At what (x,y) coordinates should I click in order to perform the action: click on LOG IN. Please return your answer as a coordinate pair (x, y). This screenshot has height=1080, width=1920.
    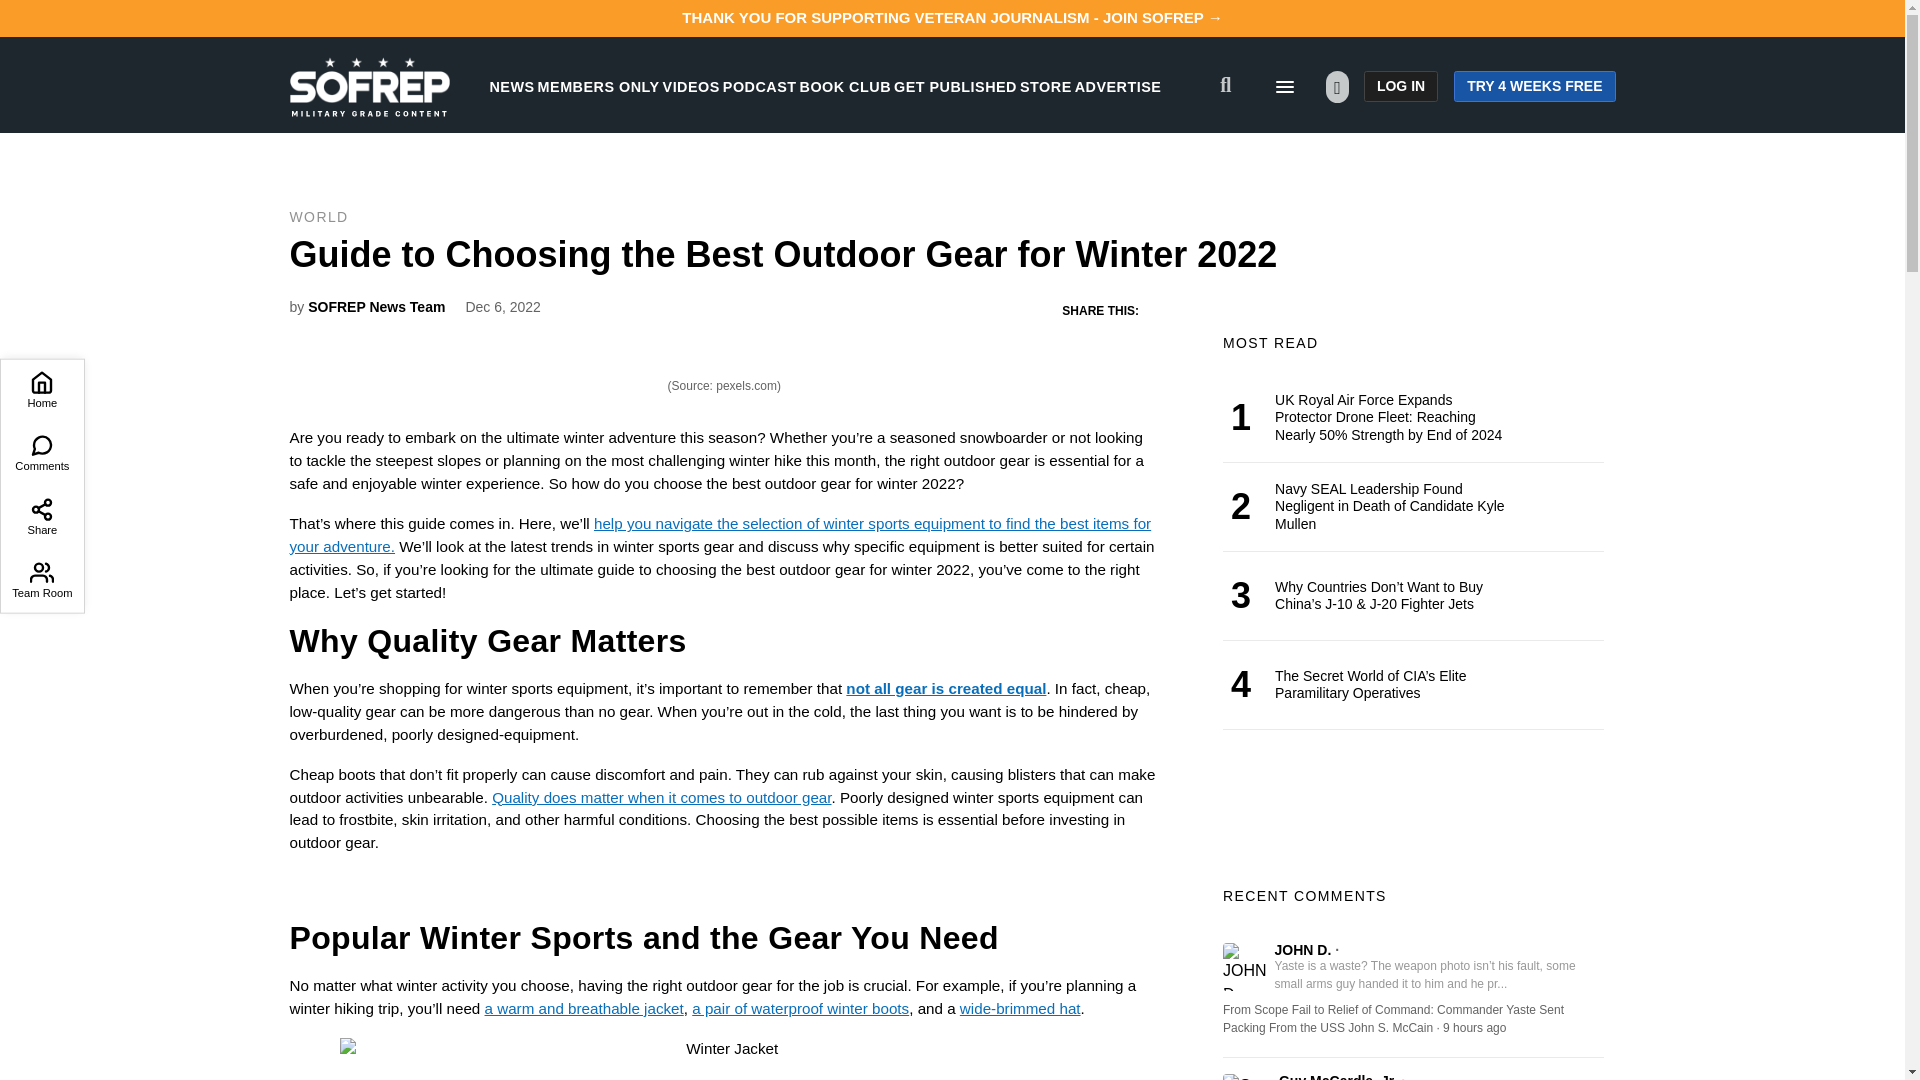
    Looking at the image, I should click on (1400, 86).